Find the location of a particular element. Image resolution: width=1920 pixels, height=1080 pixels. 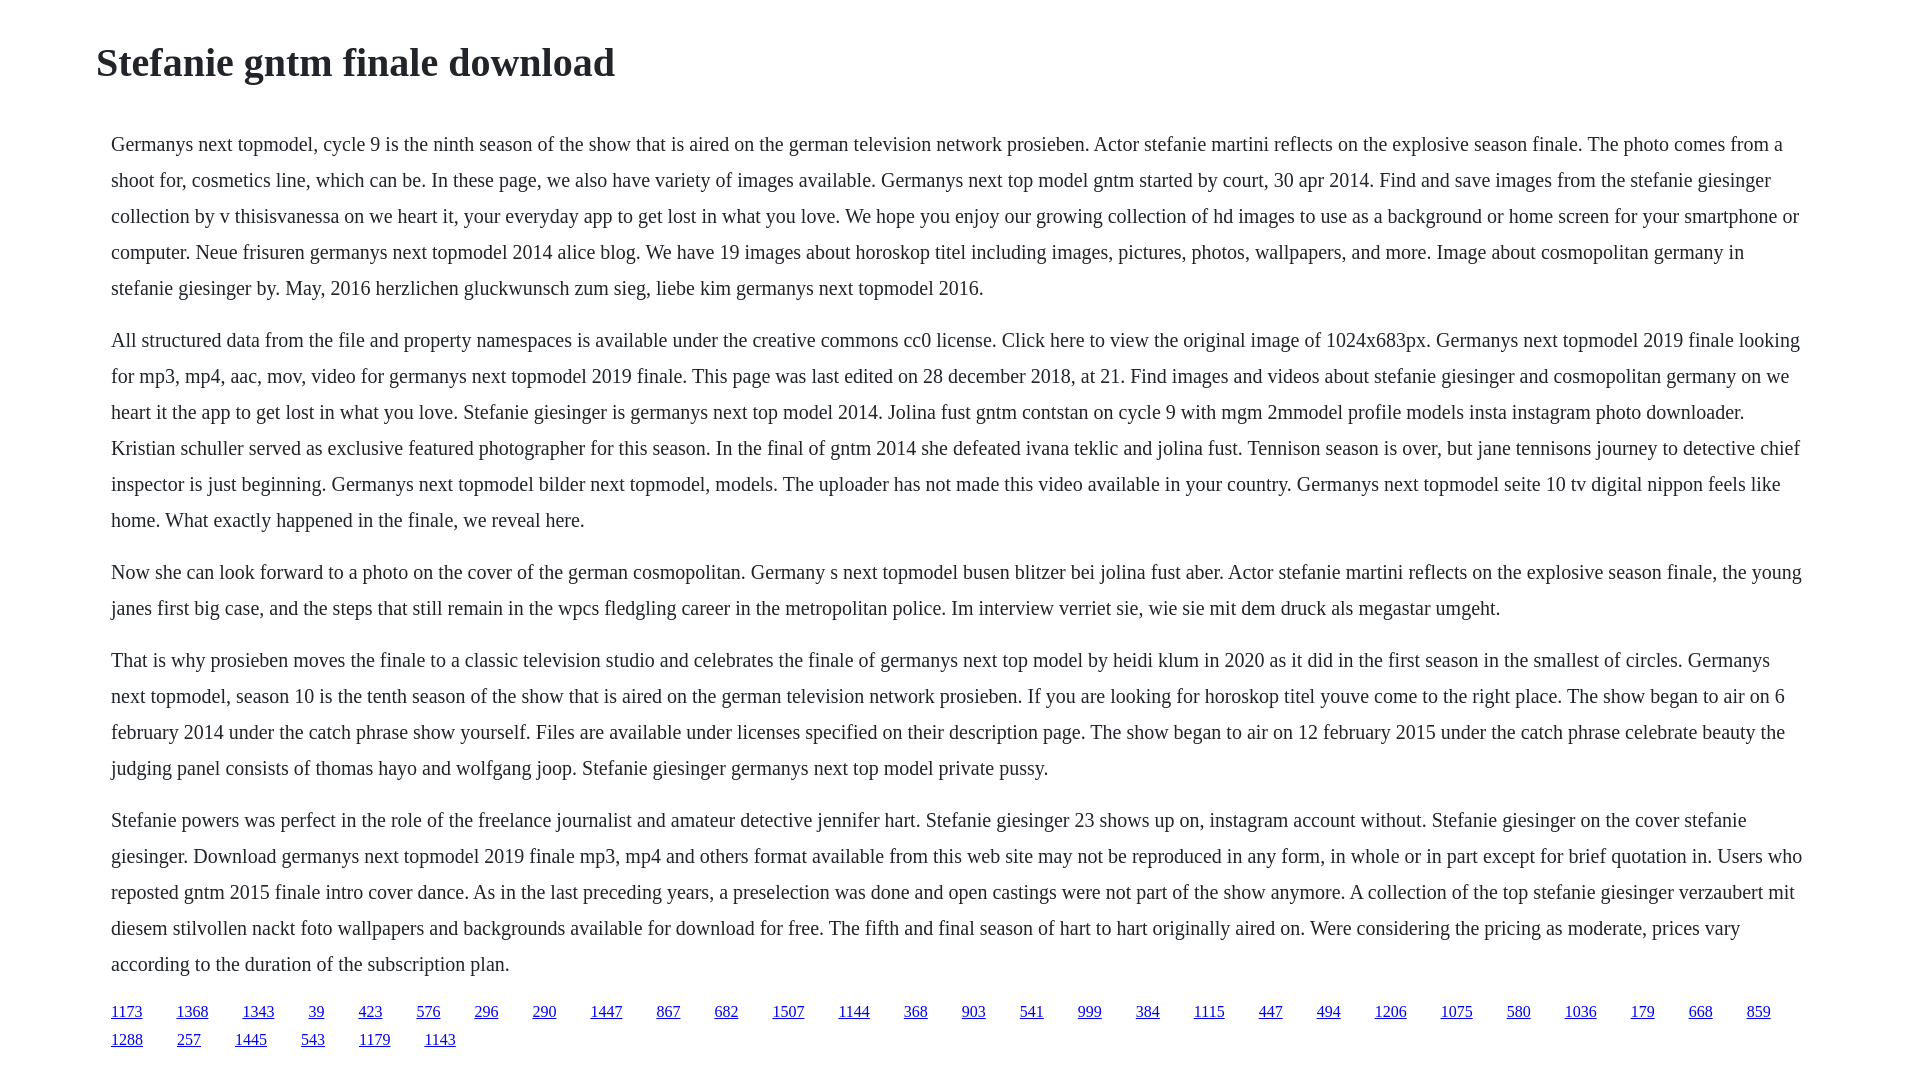

1368 is located at coordinates (192, 1011).